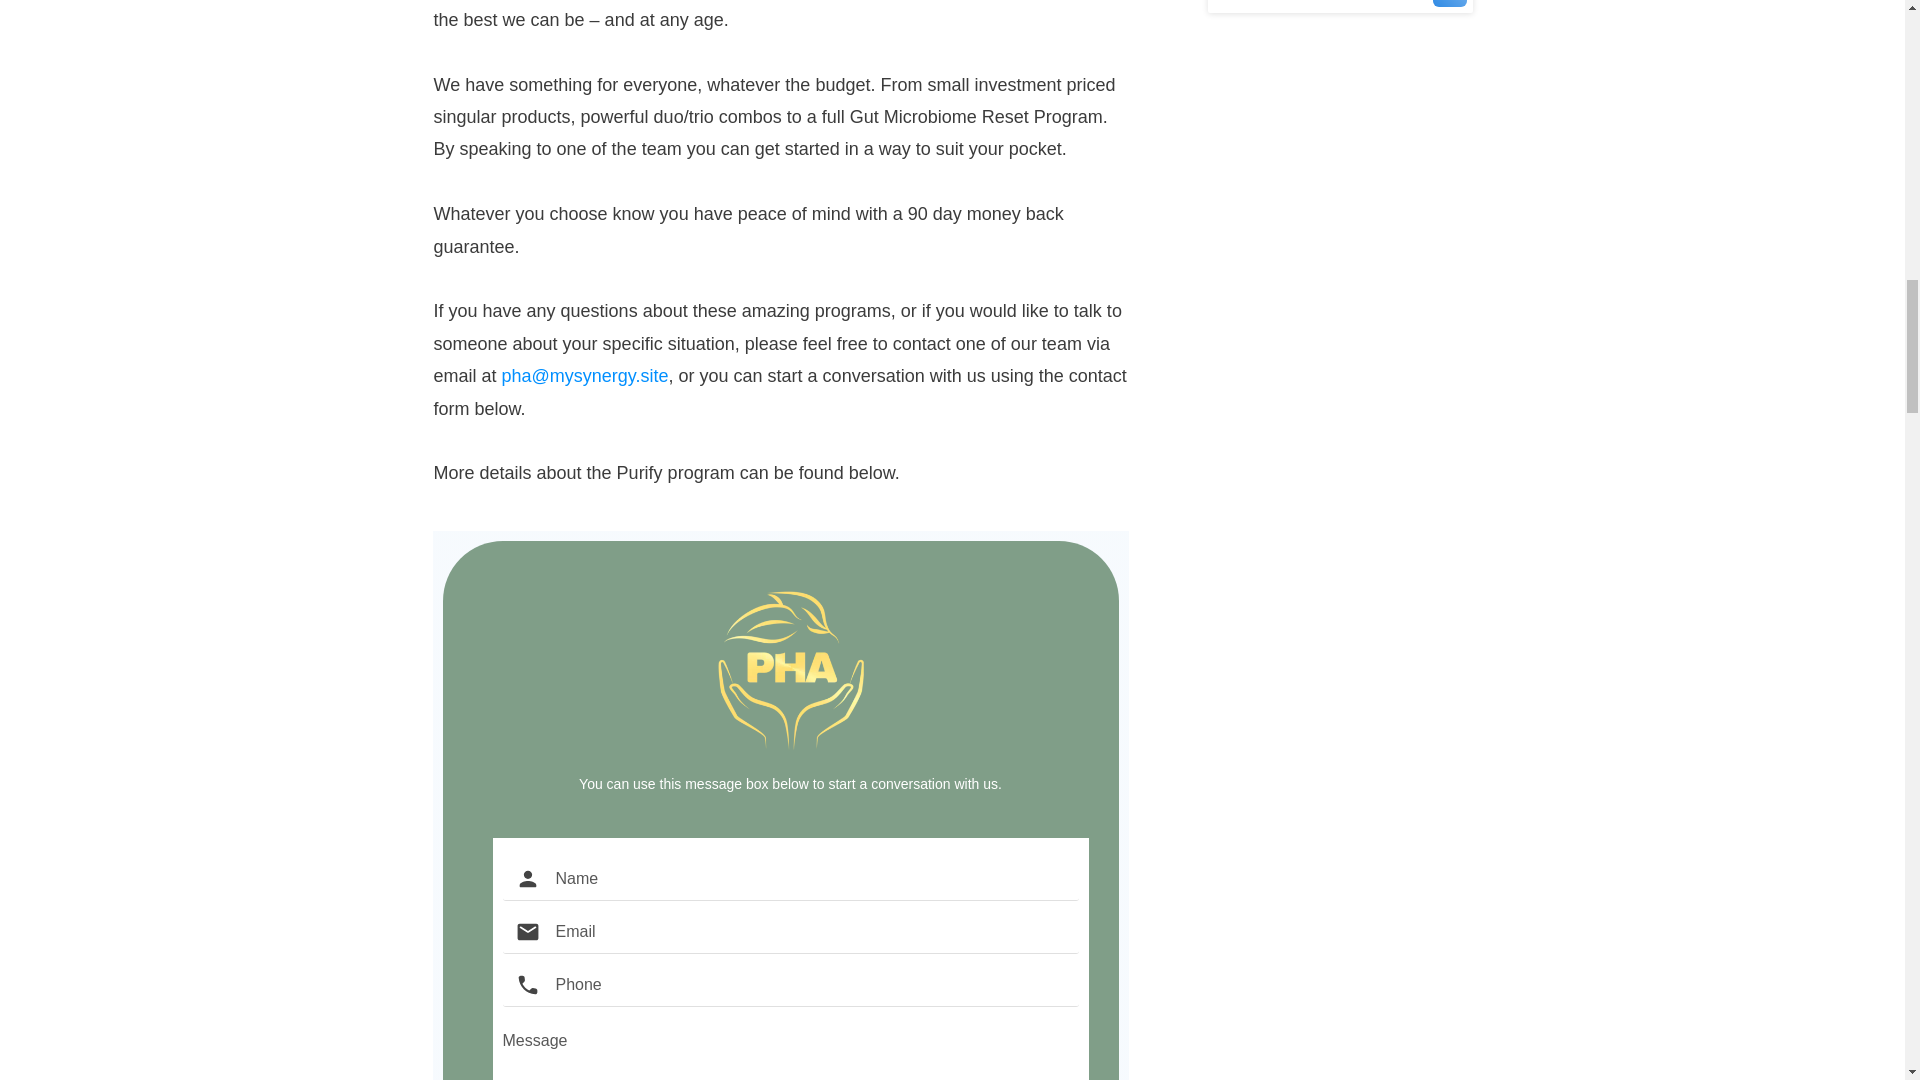  Describe the element at coordinates (791, 670) in the screenshot. I see `PHA` at that location.